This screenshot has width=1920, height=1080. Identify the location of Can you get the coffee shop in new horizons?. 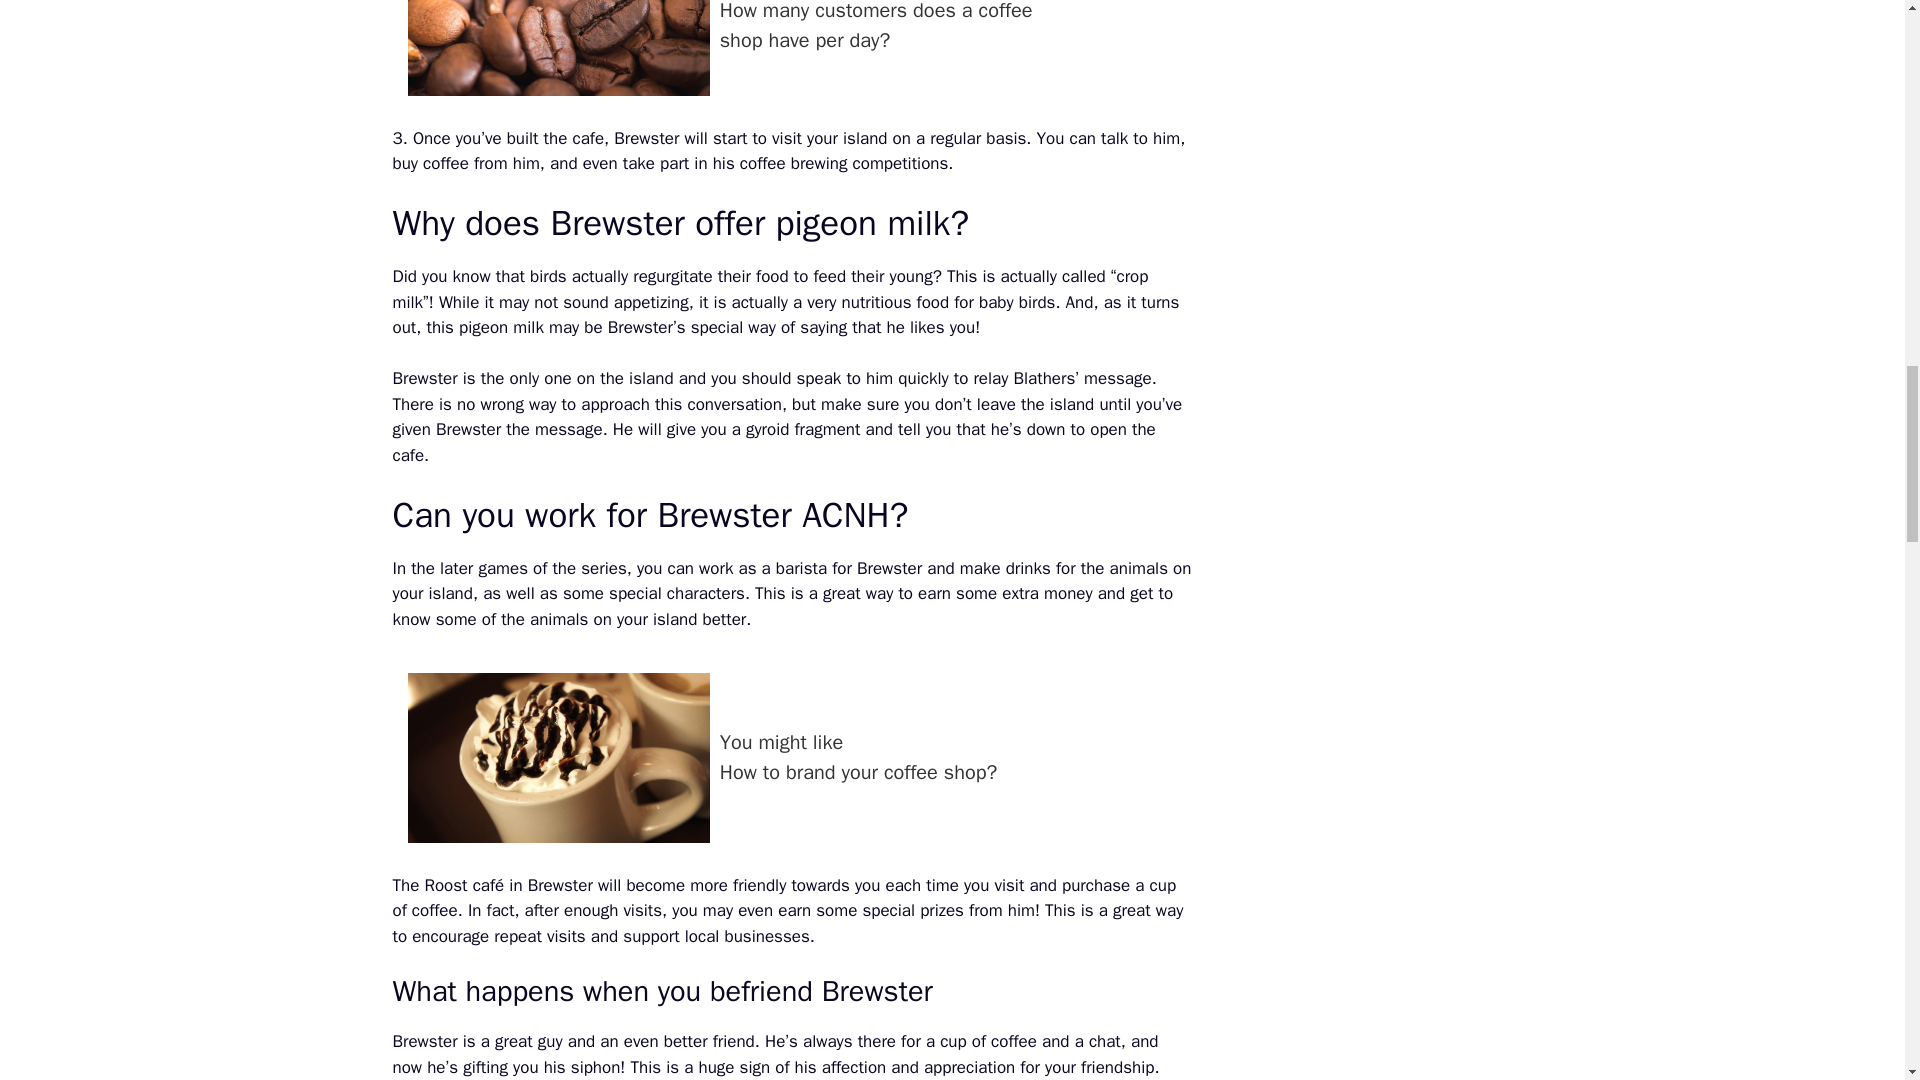
(558, 758).